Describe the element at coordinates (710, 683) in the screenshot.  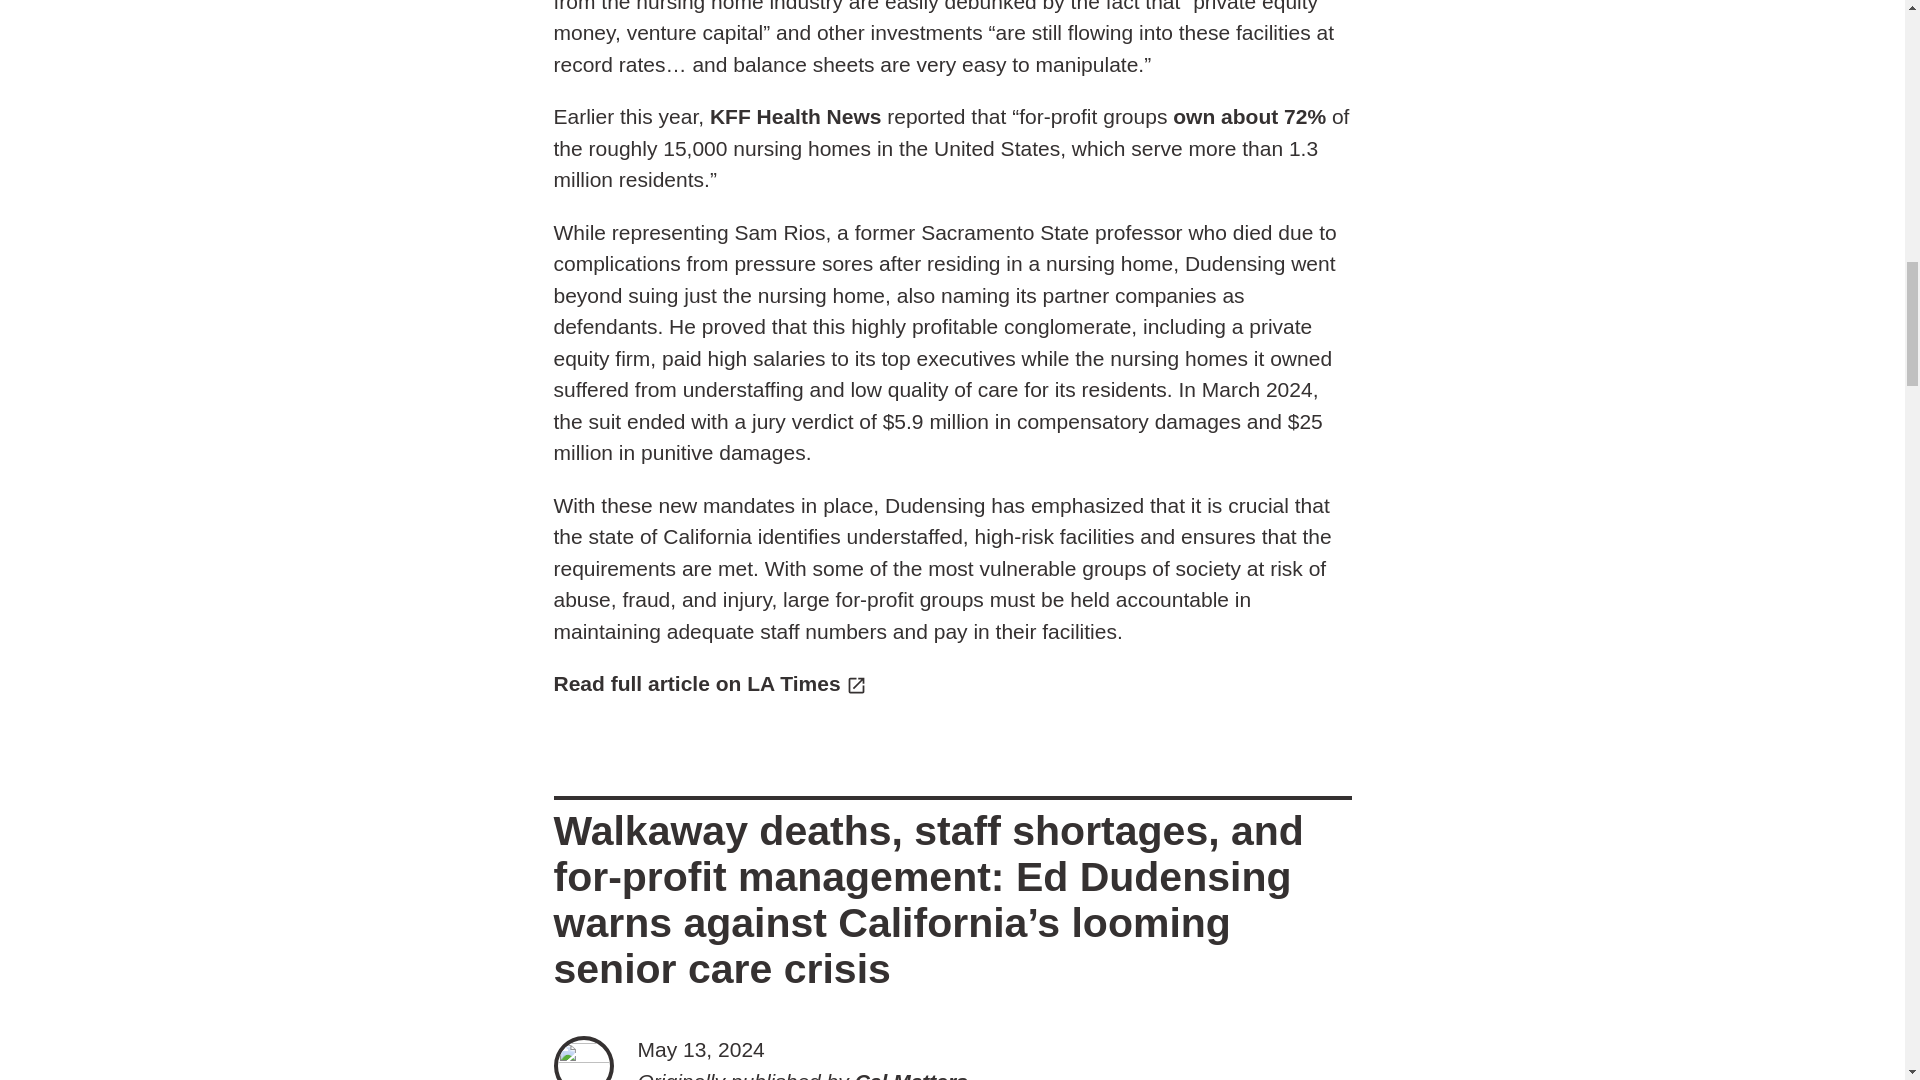
I see `Read full article on LA Times` at that location.